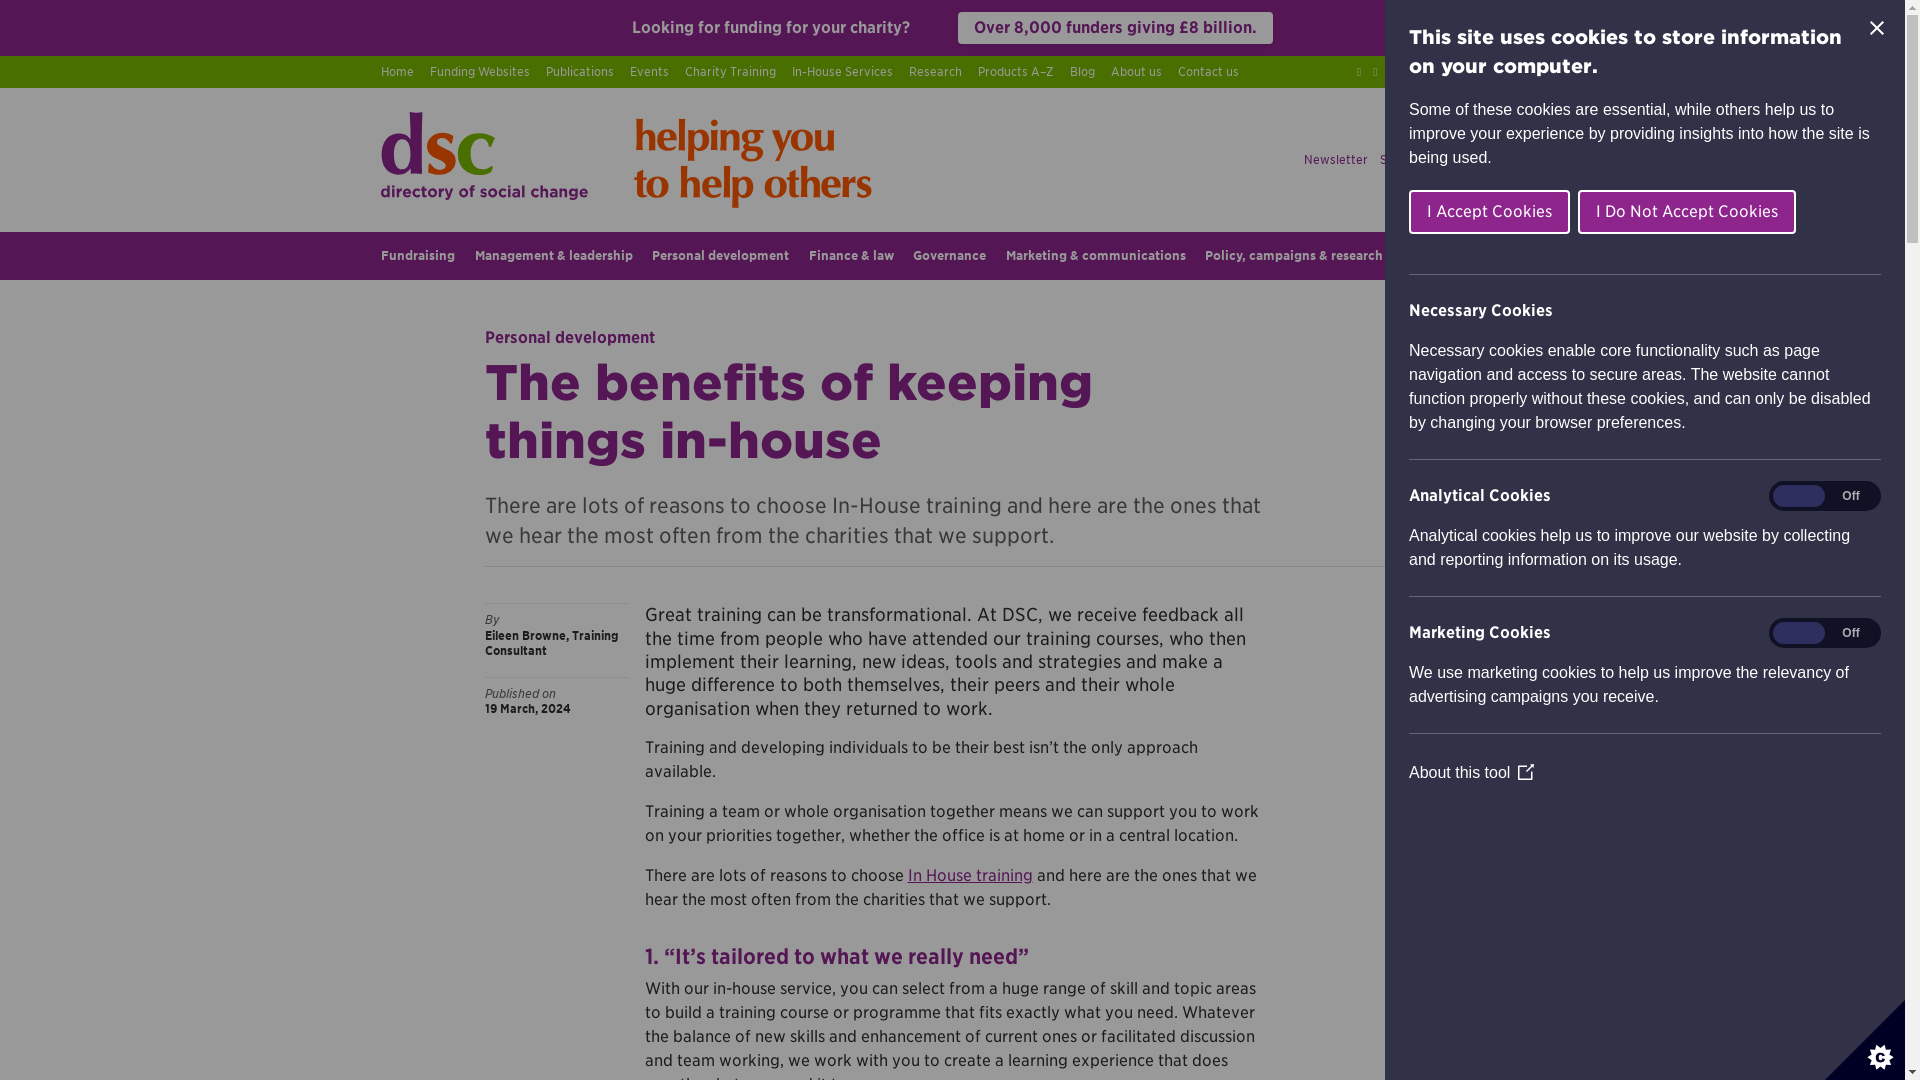  I want to click on Contact us, so click(1208, 72).